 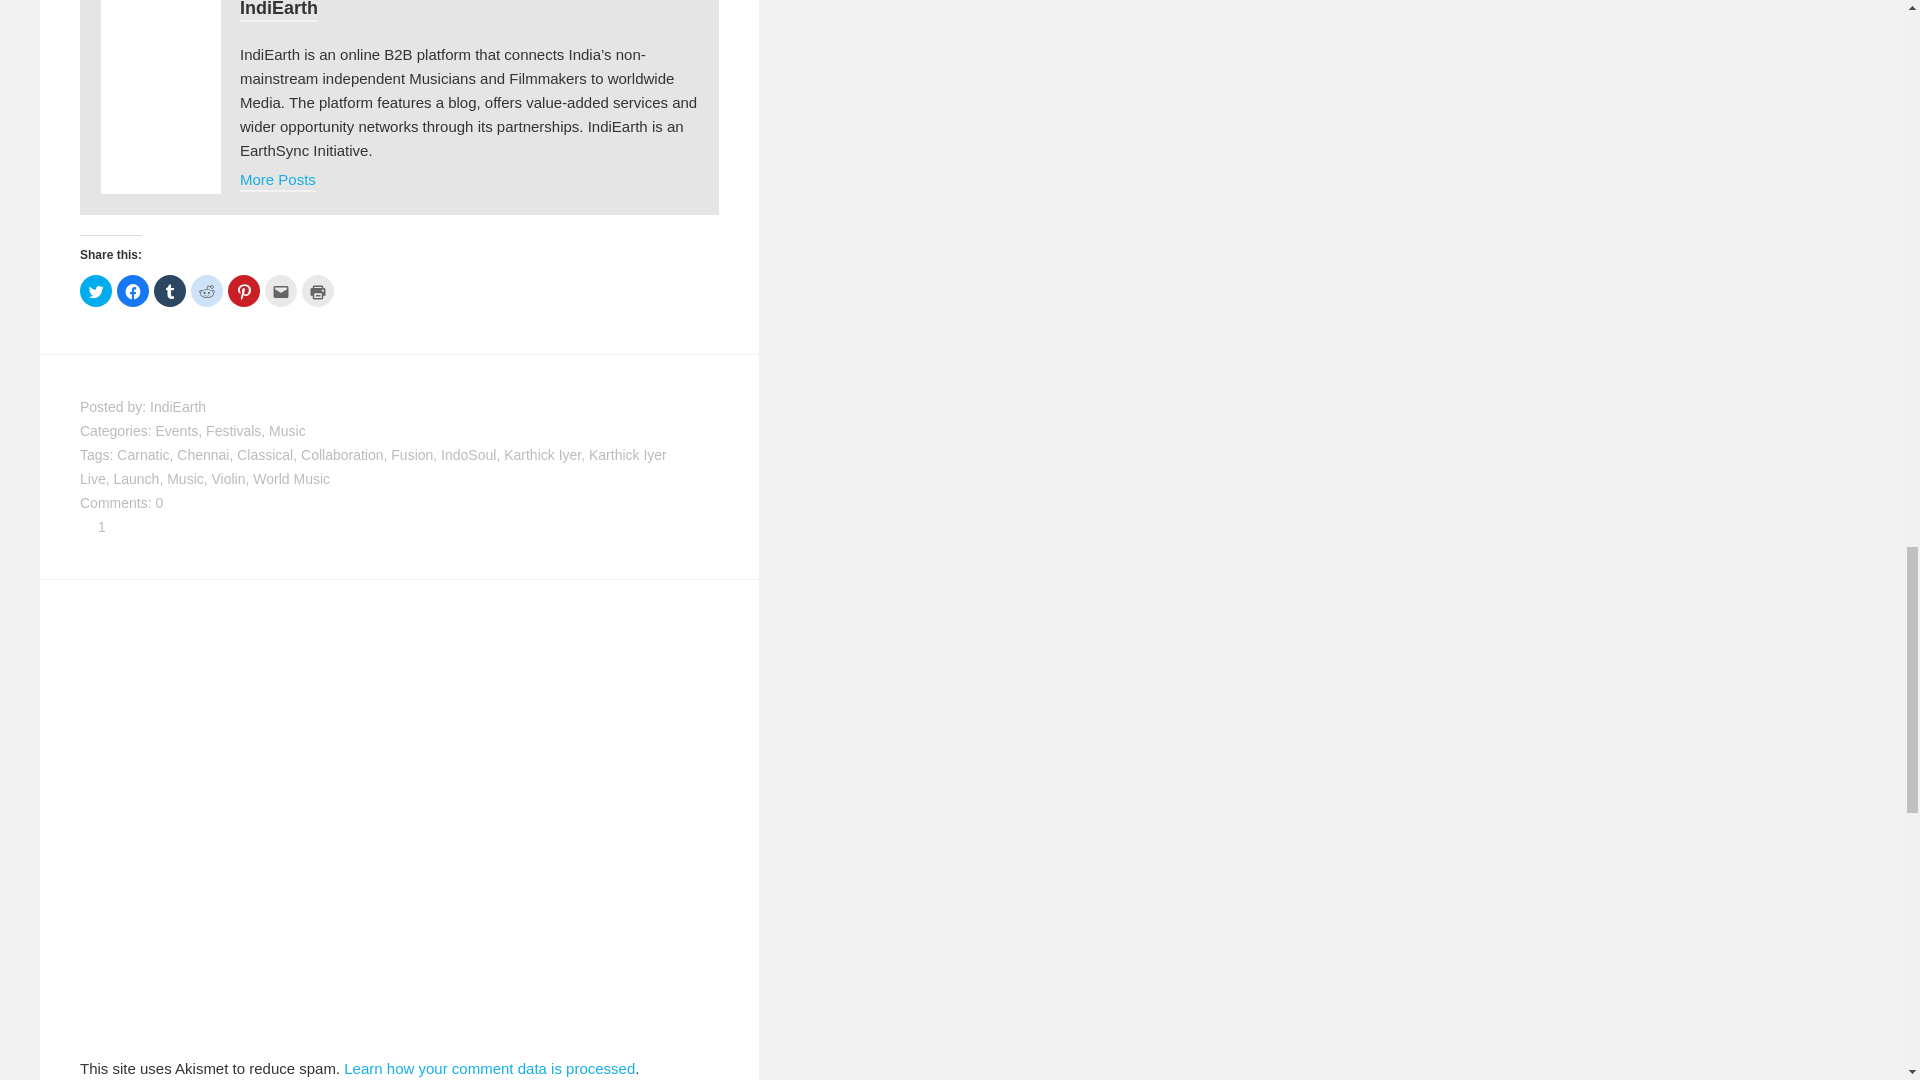 What do you see at coordinates (133, 290) in the screenshot?
I see `Click to share on Facebook` at bounding box center [133, 290].